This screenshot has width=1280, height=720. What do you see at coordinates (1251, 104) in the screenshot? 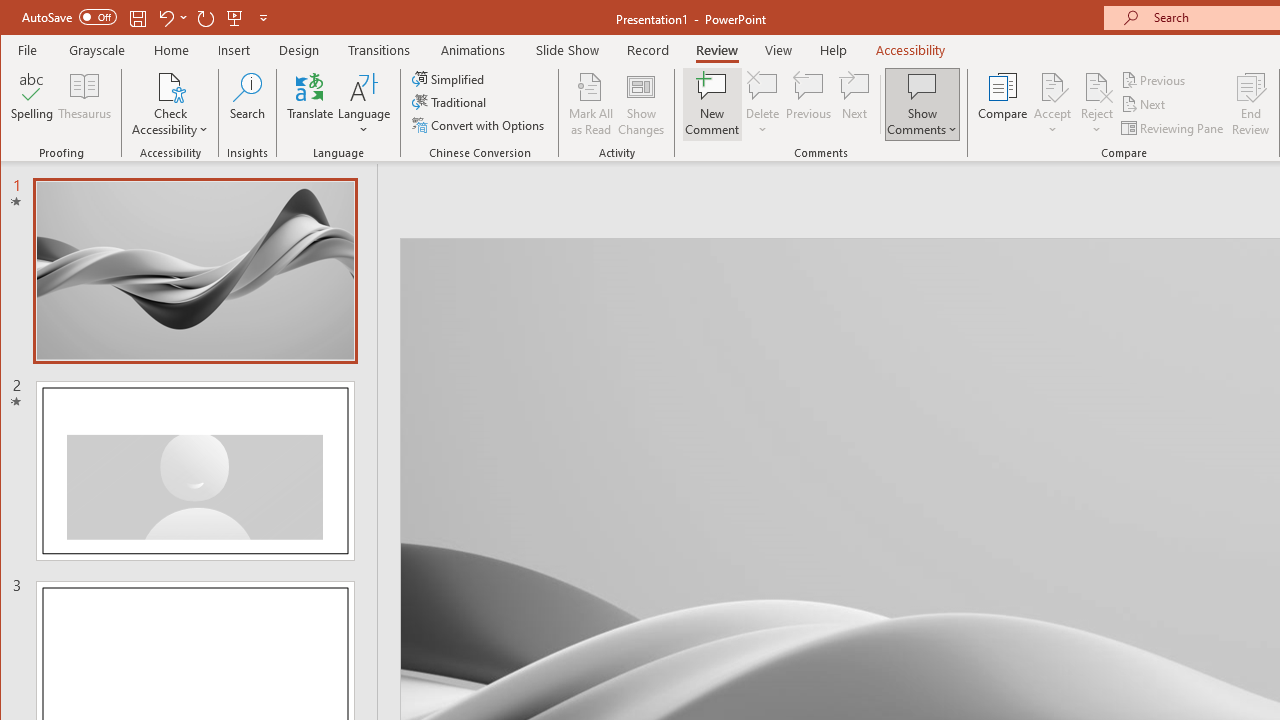
I see `End Review` at bounding box center [1251, 104].